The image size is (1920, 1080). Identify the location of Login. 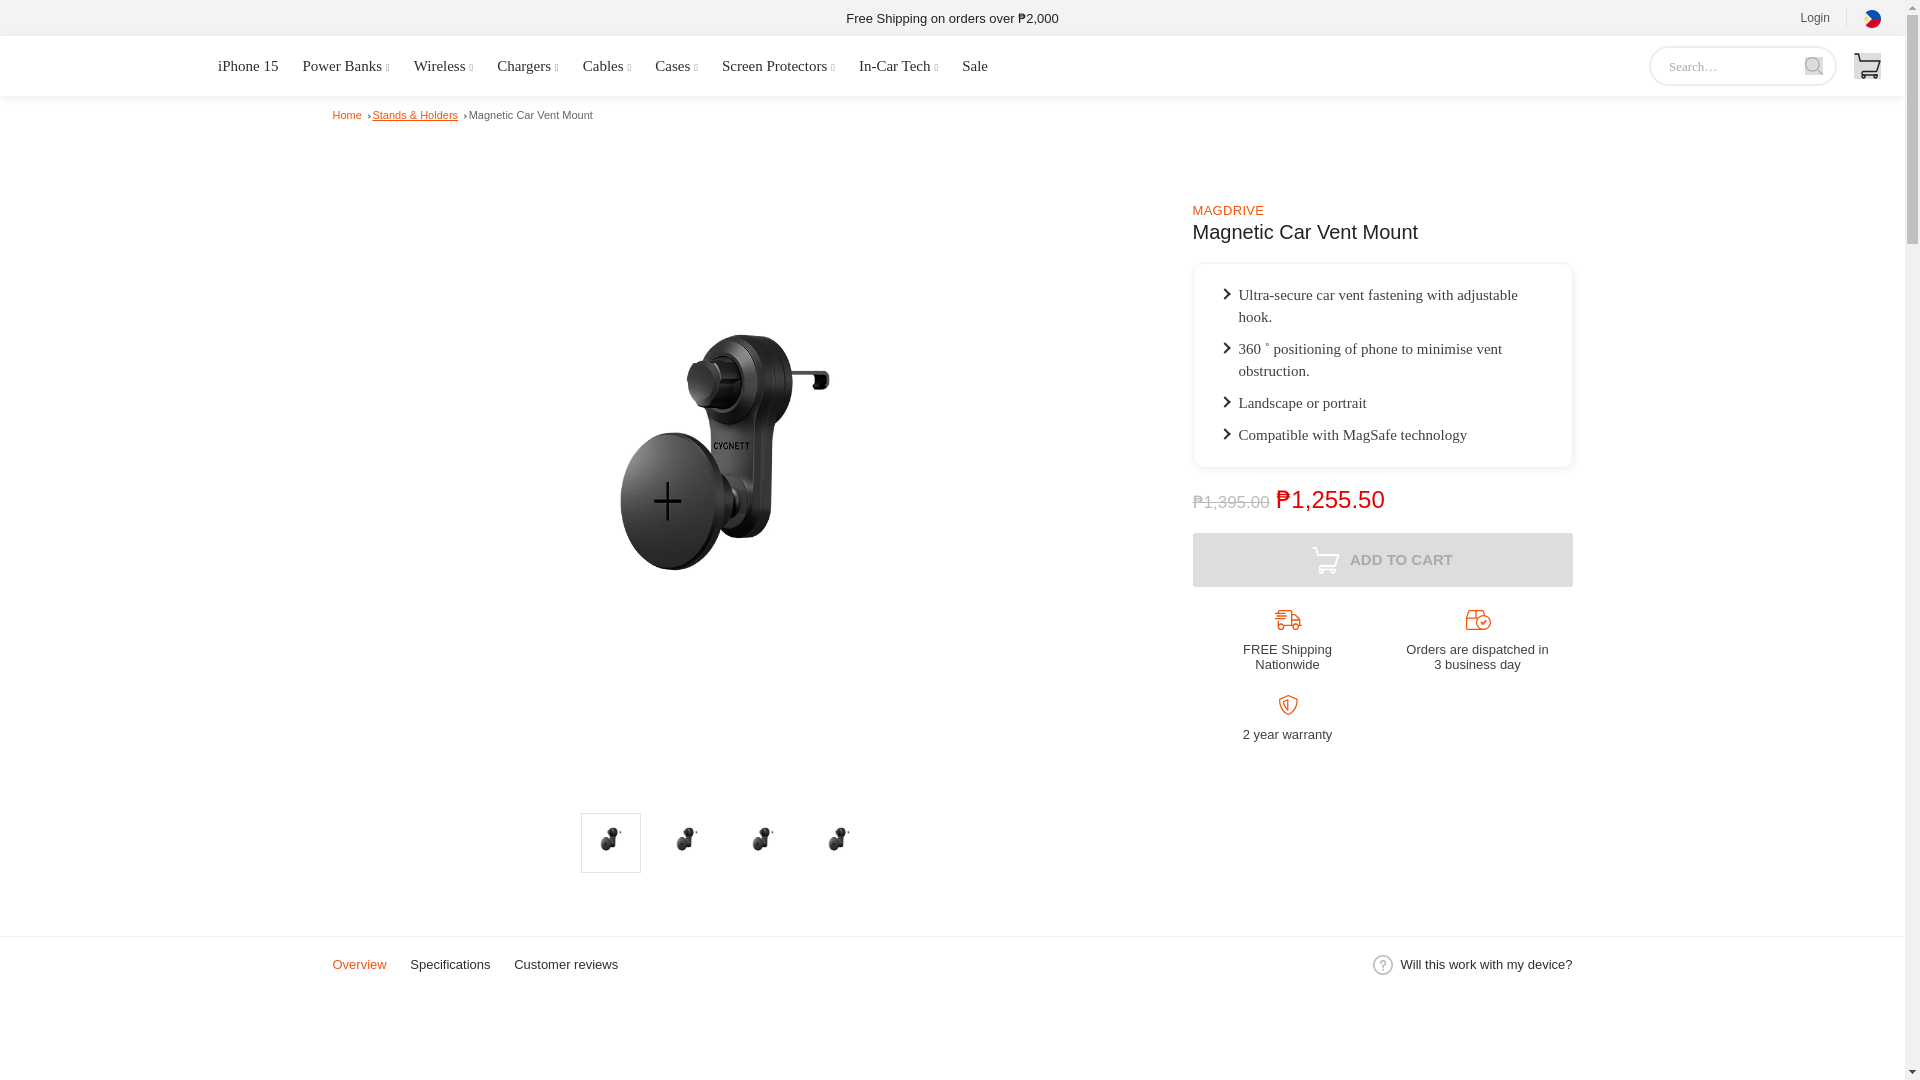
(1814, 18).